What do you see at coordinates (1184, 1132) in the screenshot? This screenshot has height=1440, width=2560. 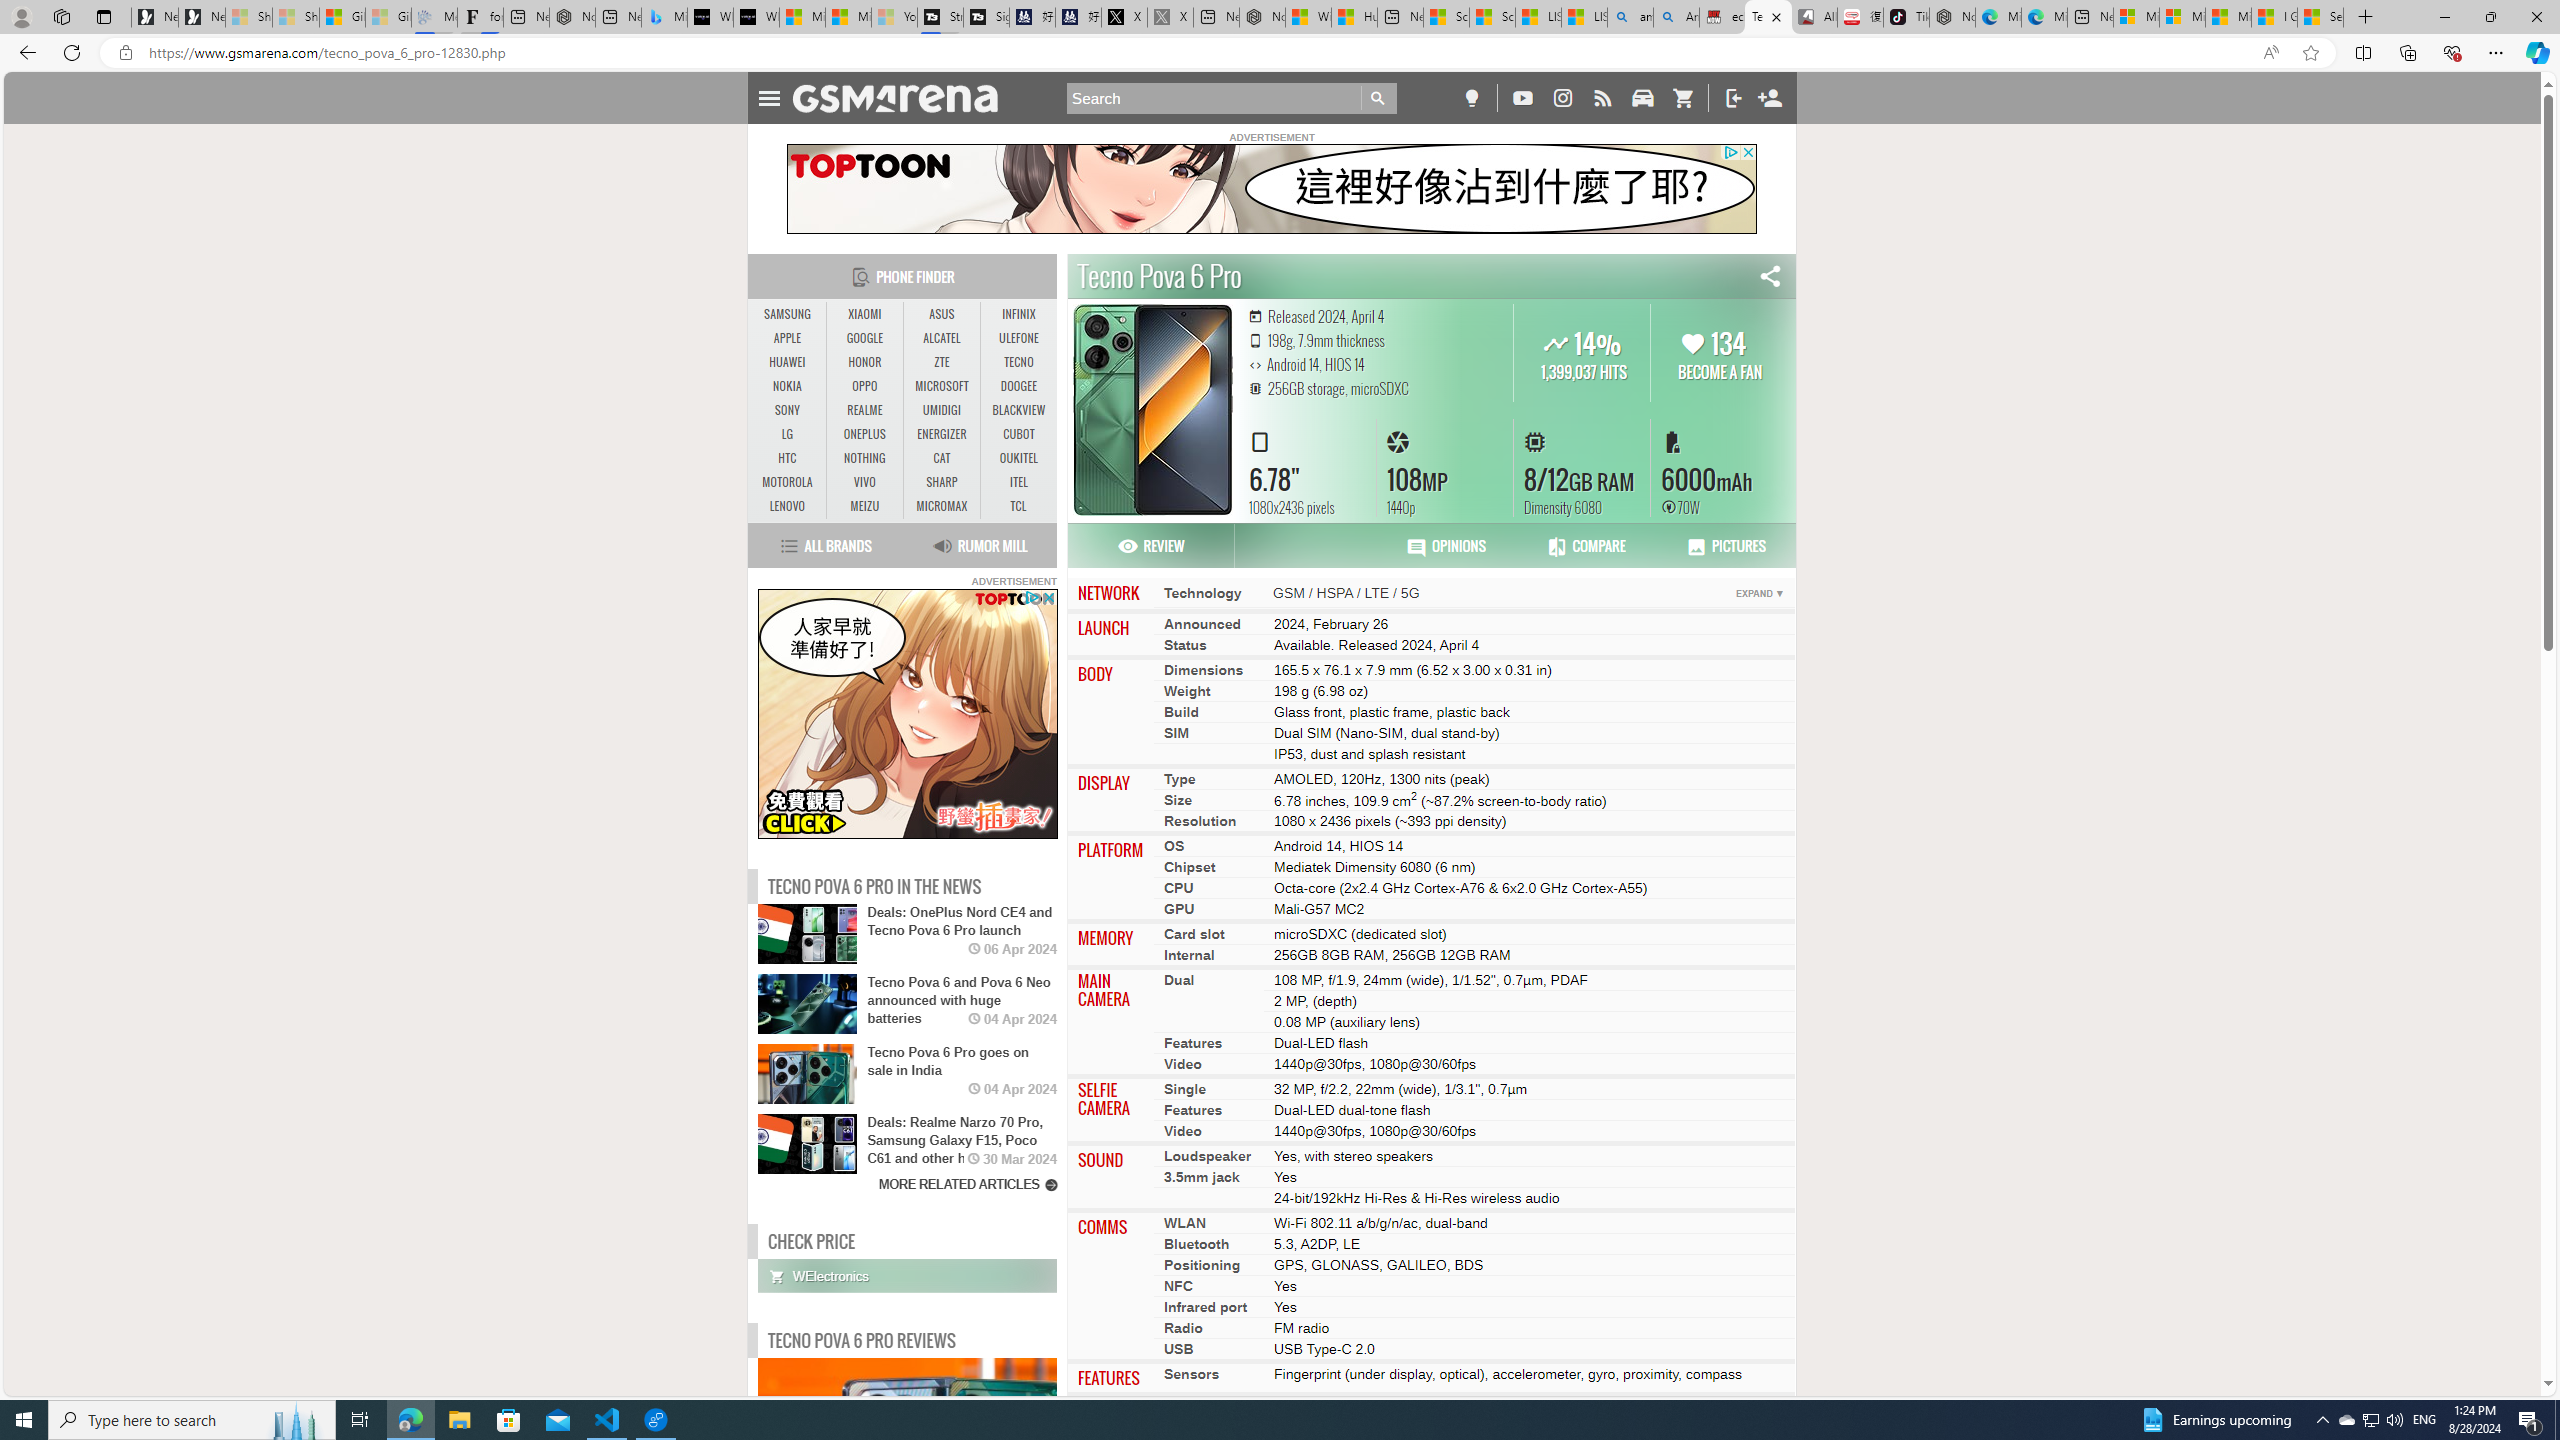 I see `Video` at bounding box center [1184, 1132].